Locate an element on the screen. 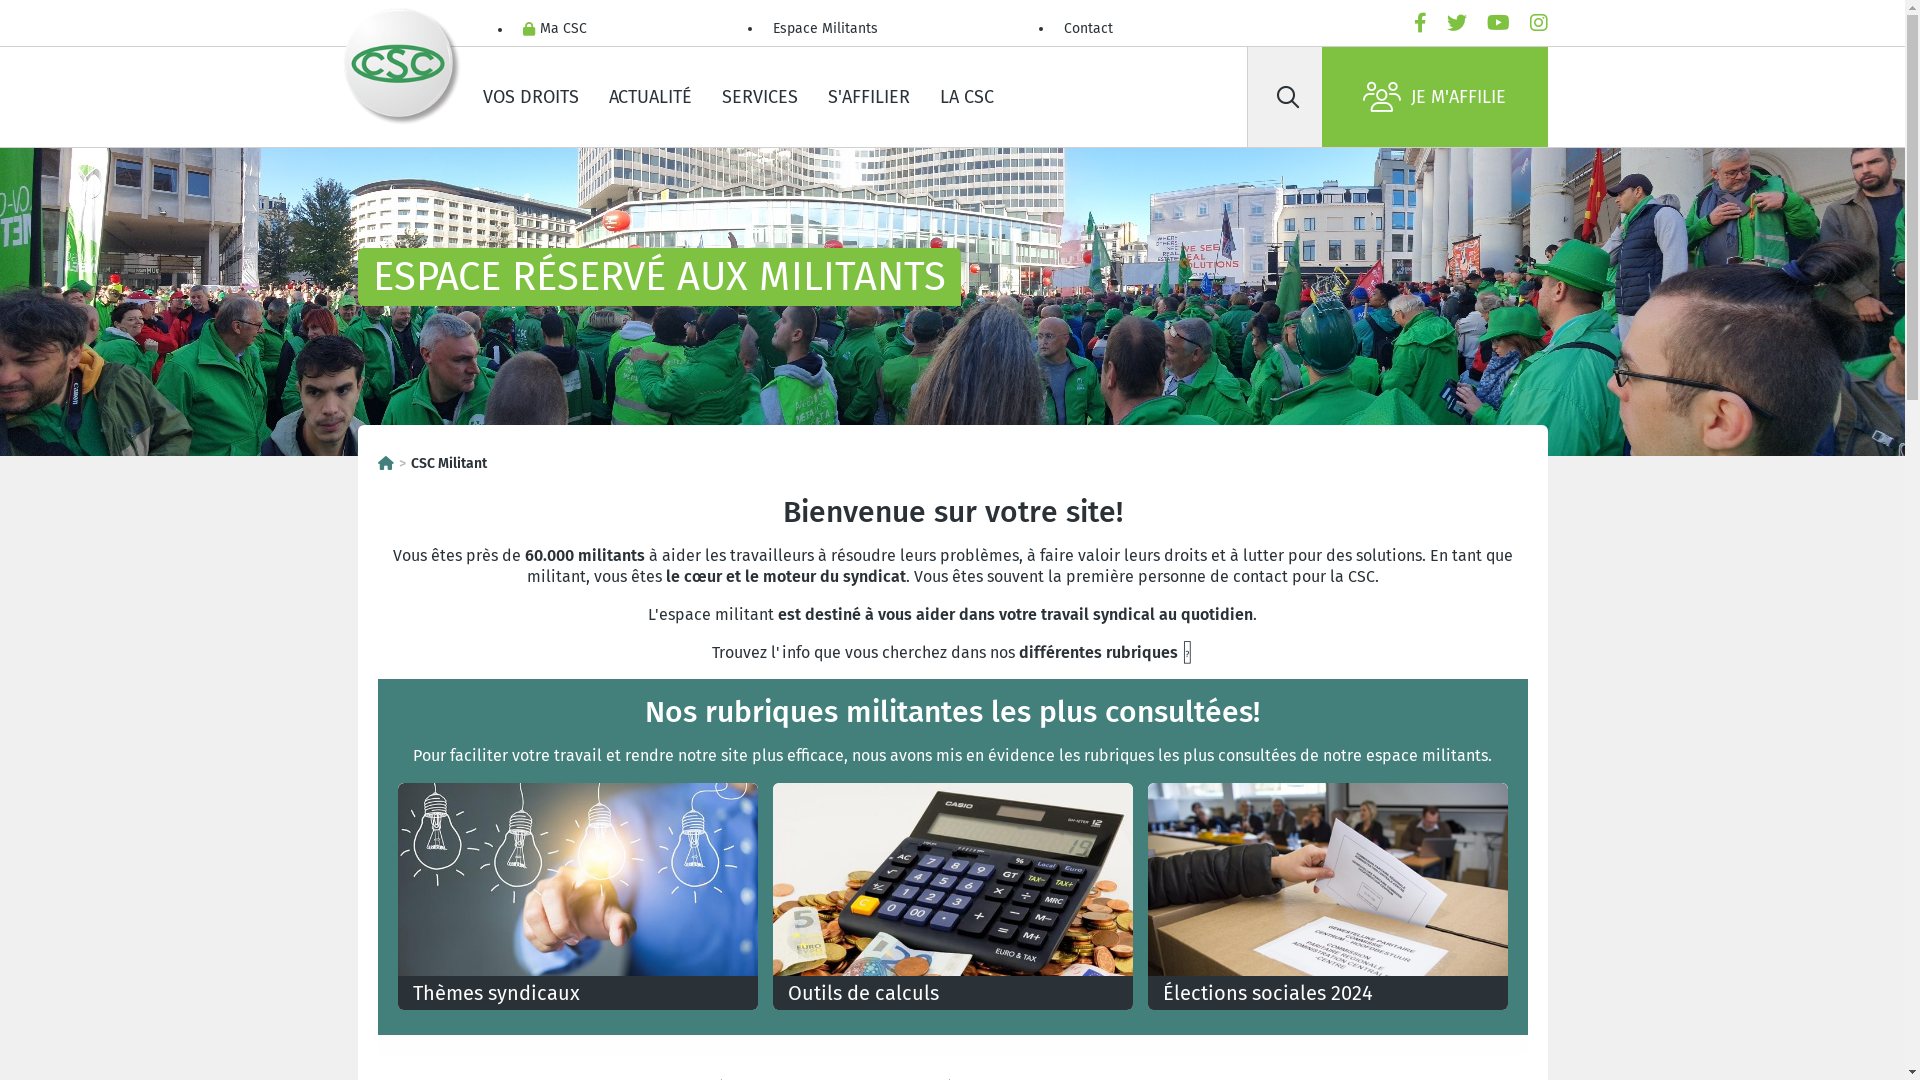  LA CSC is located at coordinates (966, 97).